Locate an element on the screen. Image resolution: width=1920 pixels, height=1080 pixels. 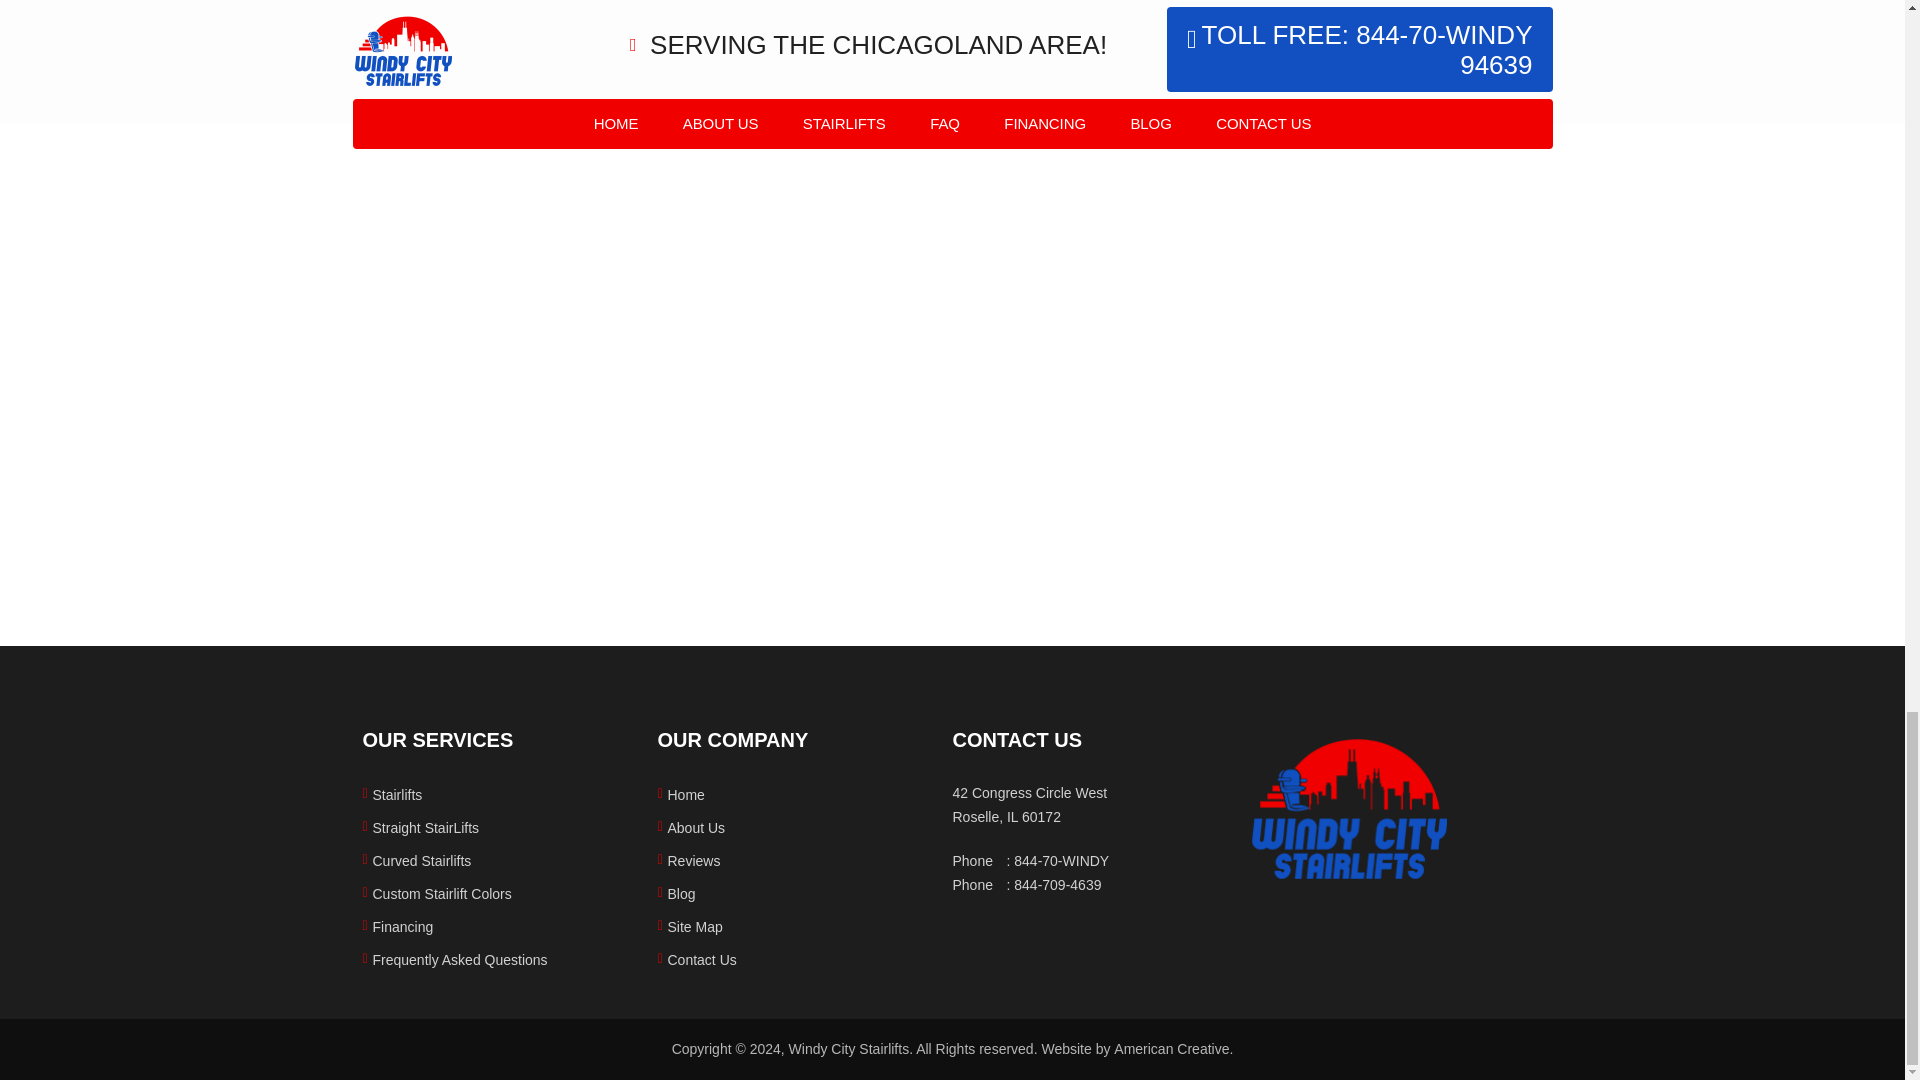
About Us is located at coordinates (696, 827).